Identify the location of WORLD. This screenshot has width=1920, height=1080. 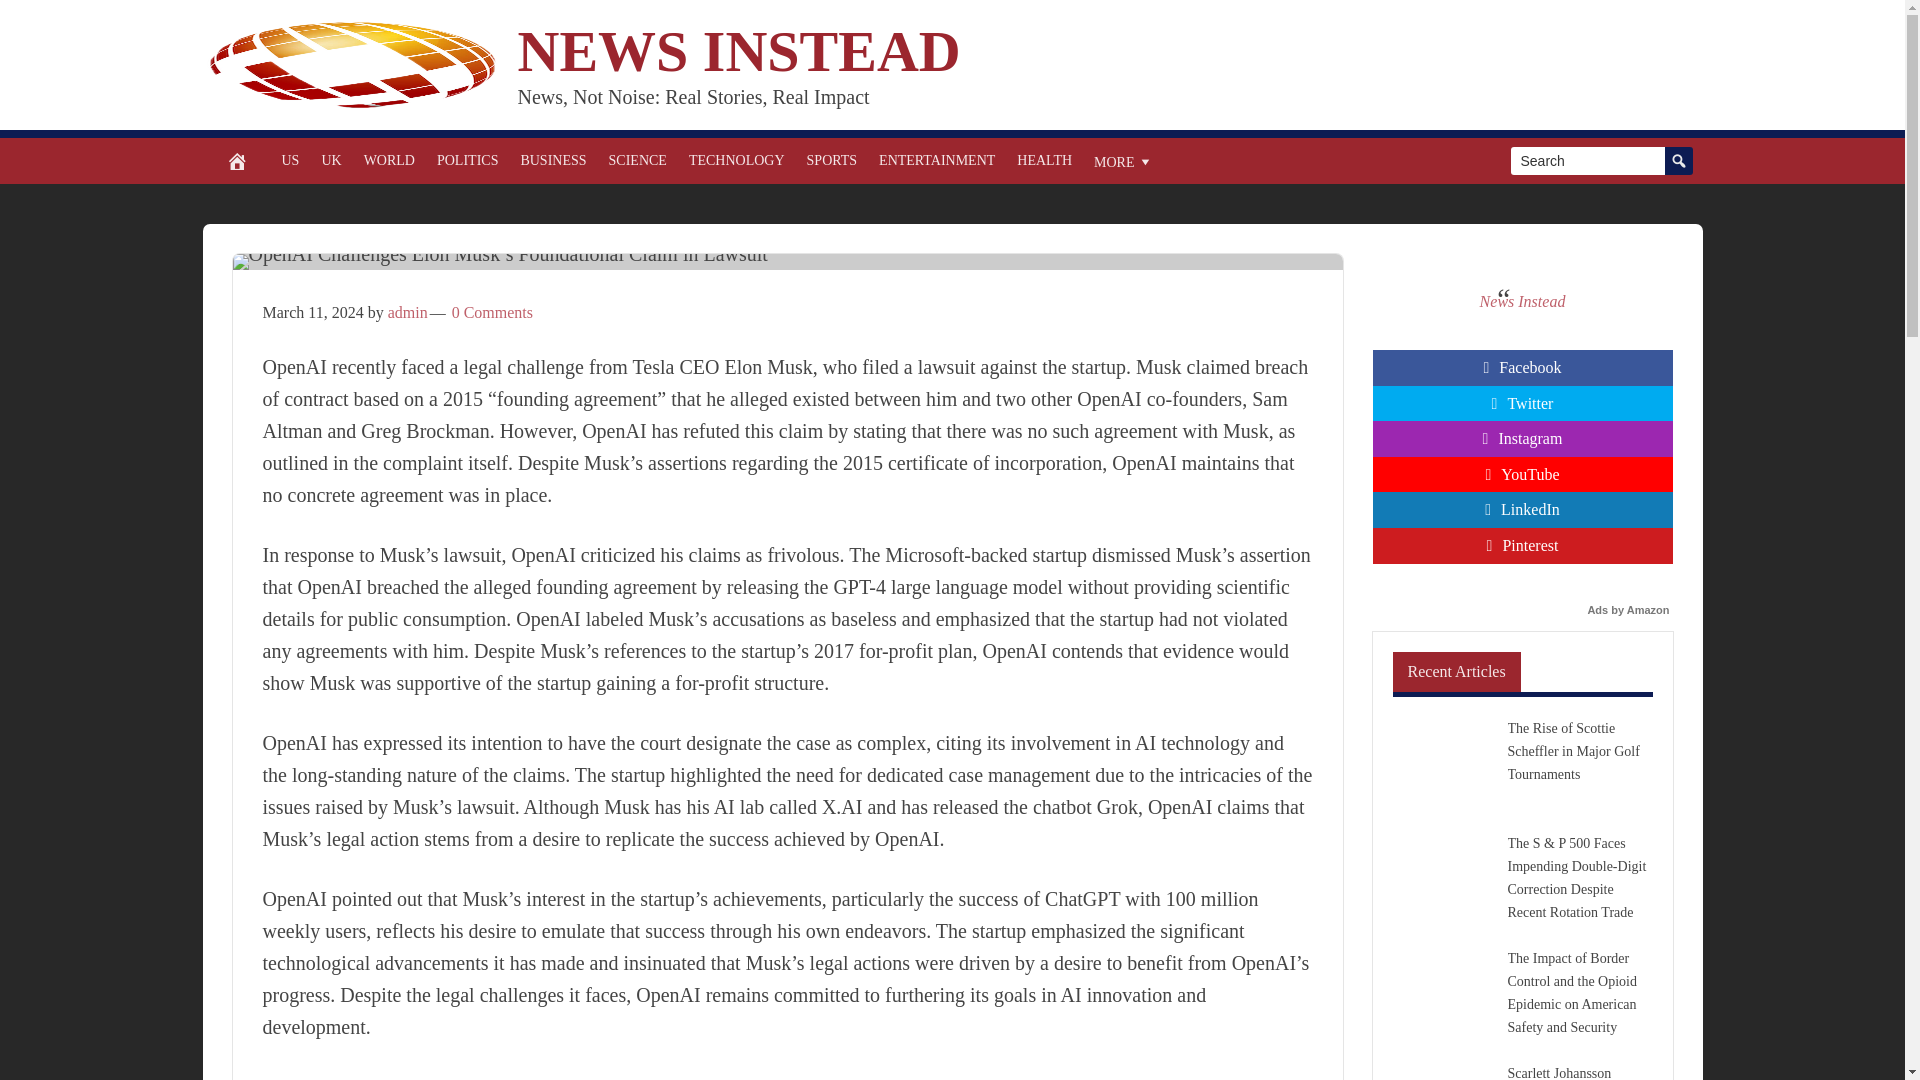
(390, 160).